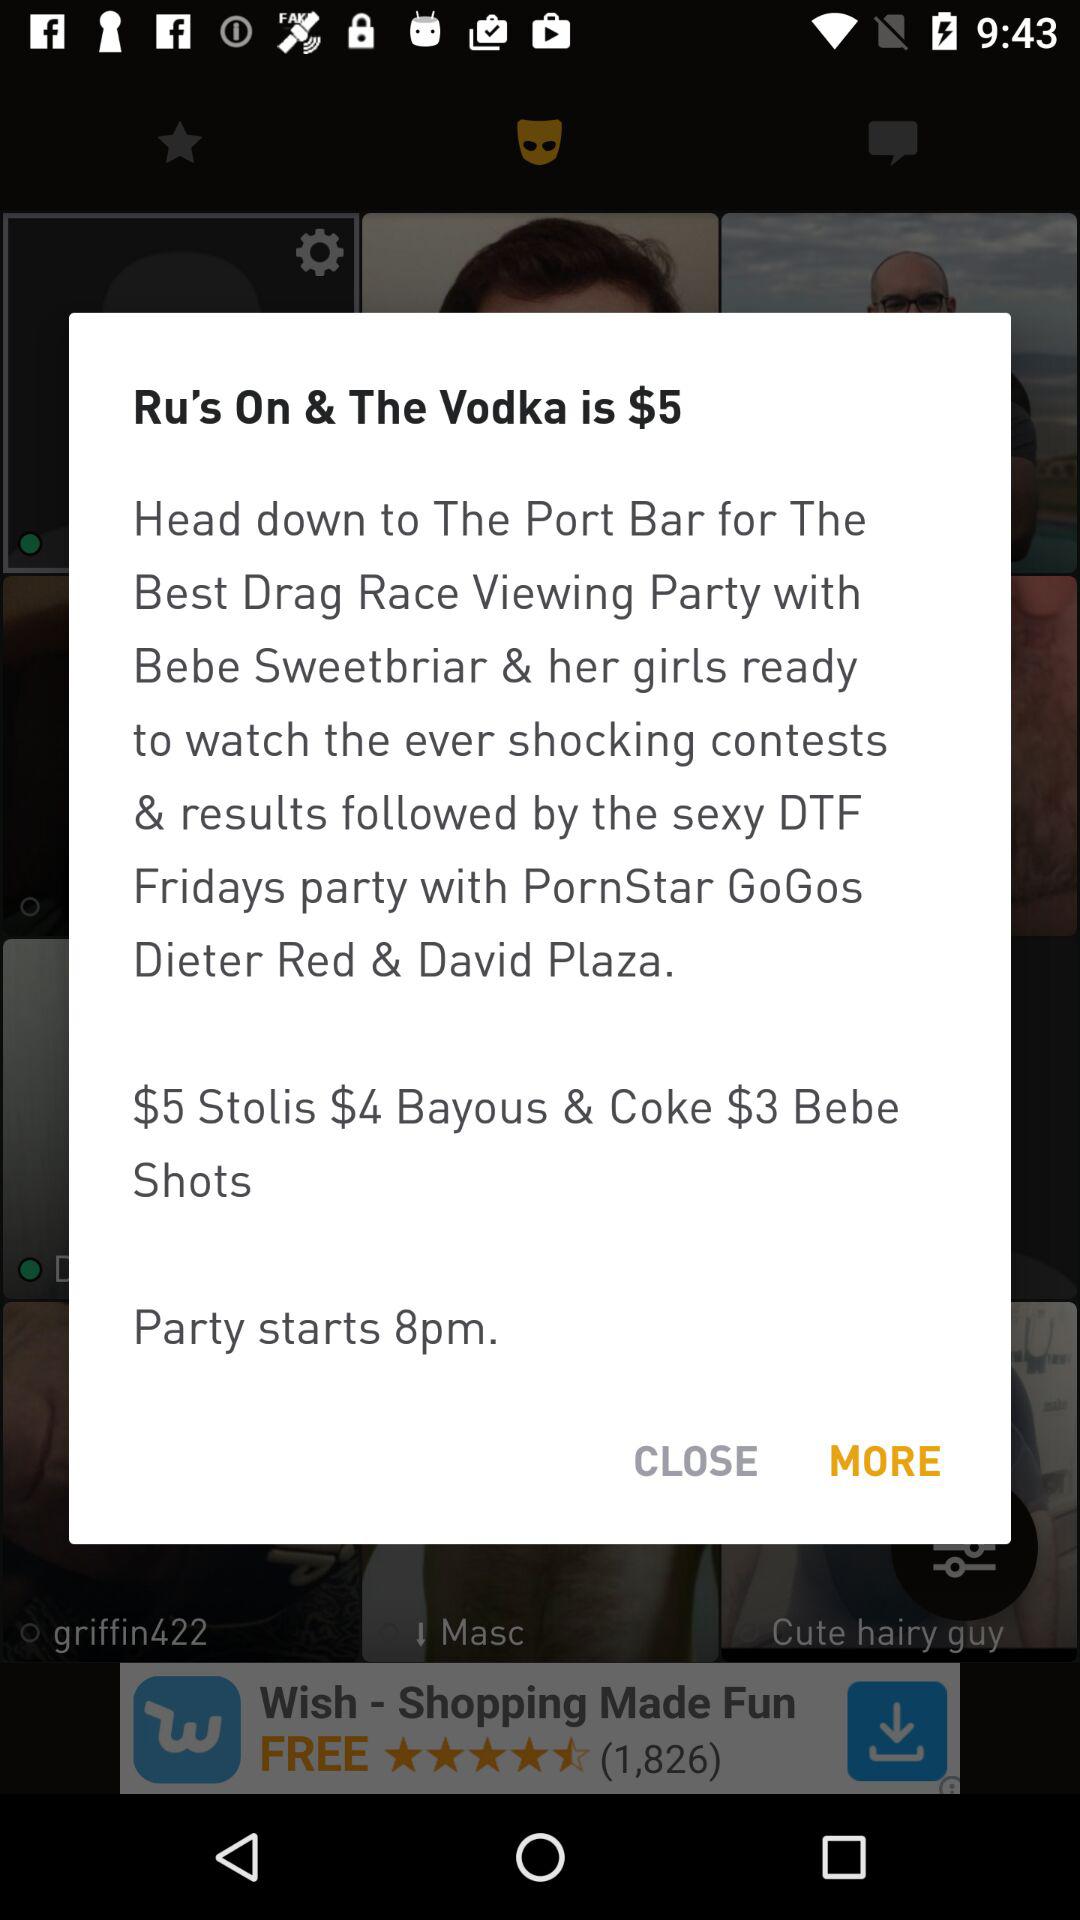 The image size is (1080, 1920). Describe the element at coordinates (696, 1460) in the screenshot. I see `launch item at the bottom` at that location.